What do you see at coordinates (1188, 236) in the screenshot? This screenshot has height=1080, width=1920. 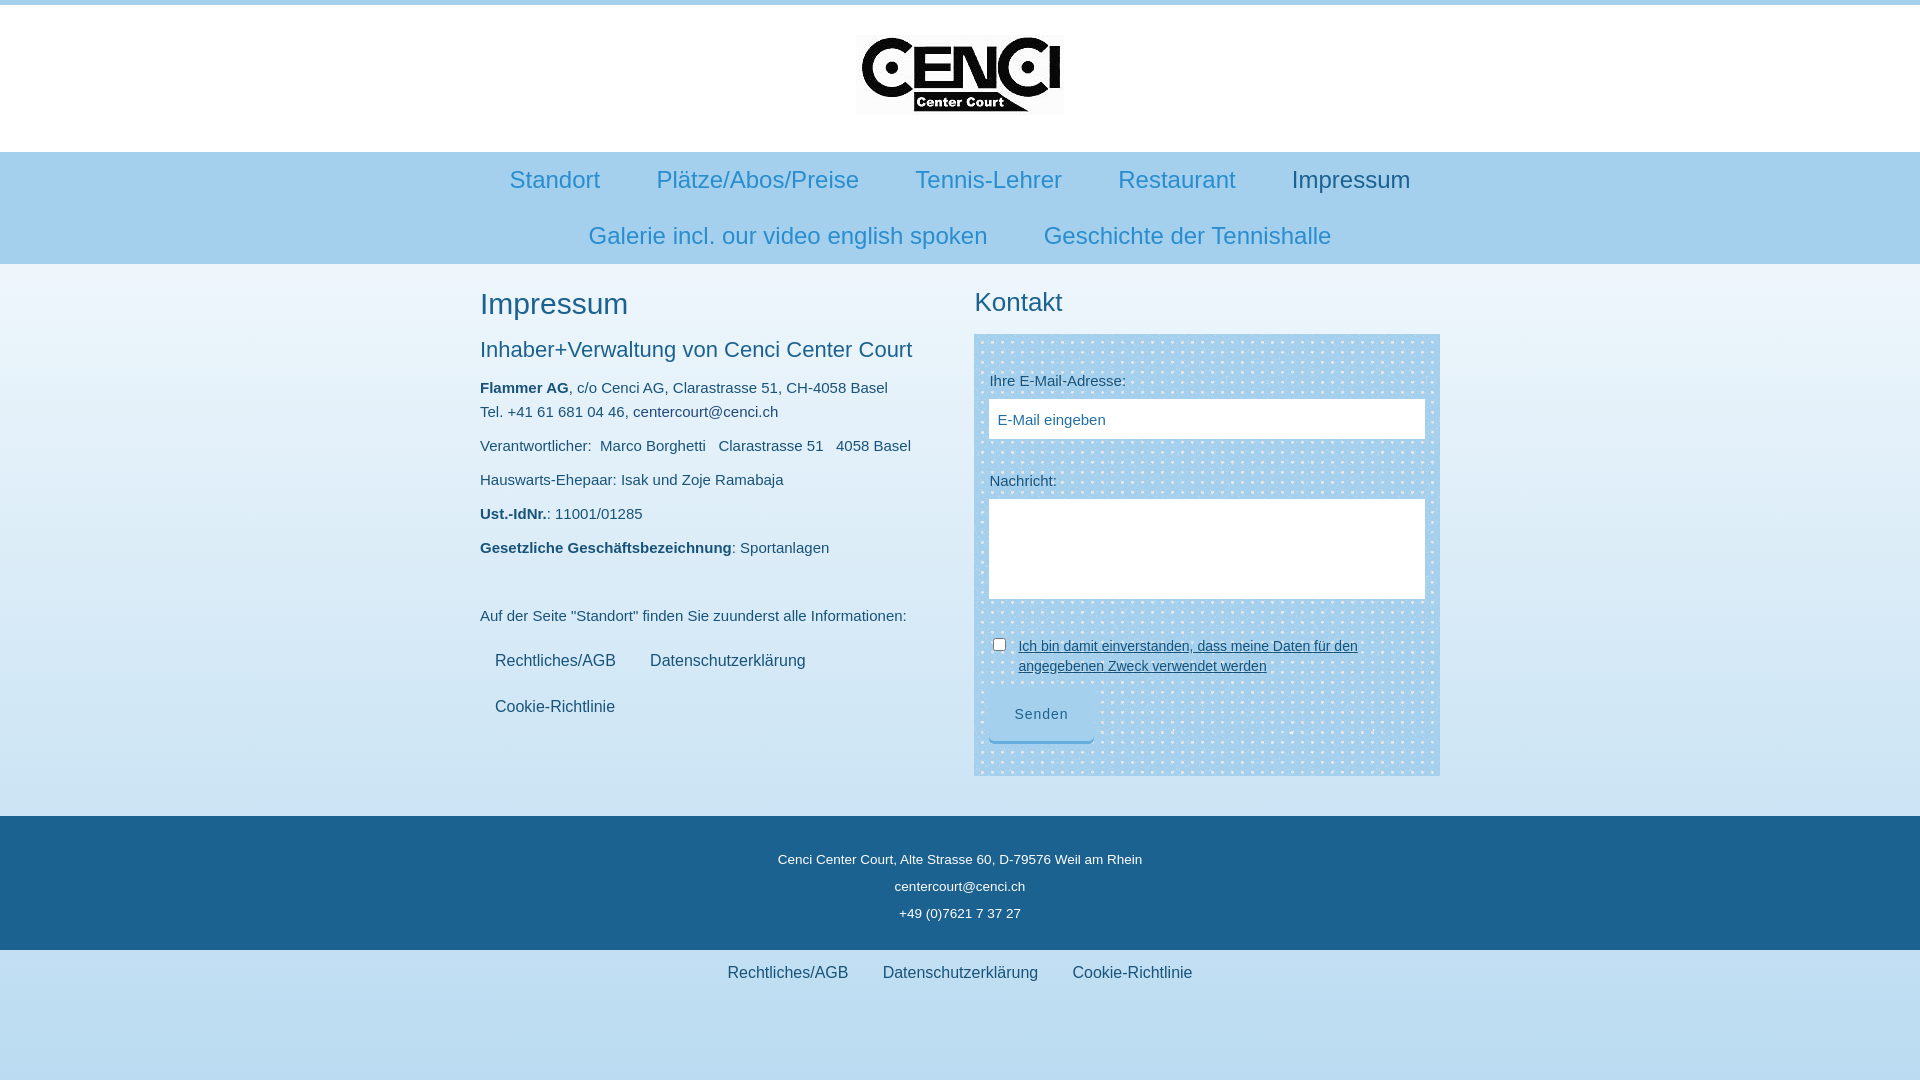 I see `Geschichte der Tennishalle` at bounding box center [1188, 236].